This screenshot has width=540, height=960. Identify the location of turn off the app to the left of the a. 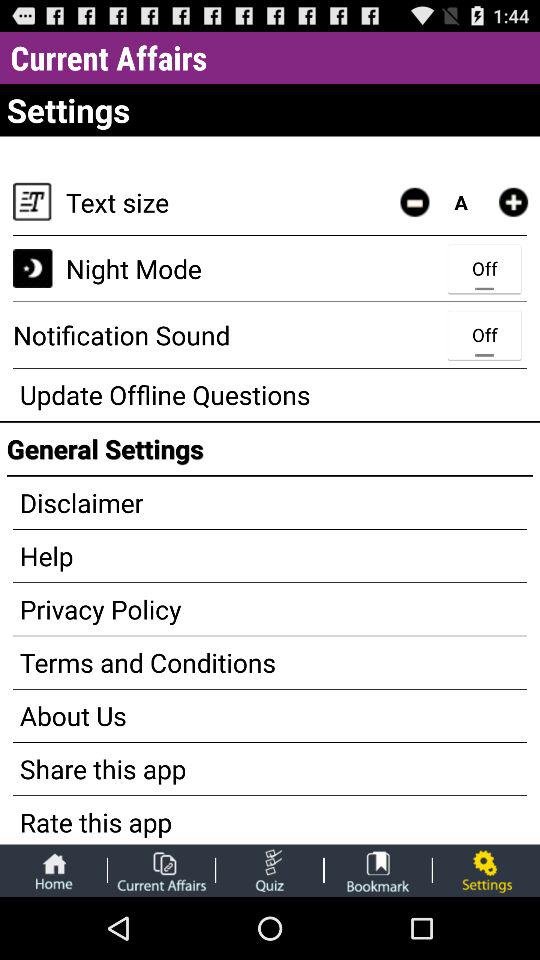
(414, 202).